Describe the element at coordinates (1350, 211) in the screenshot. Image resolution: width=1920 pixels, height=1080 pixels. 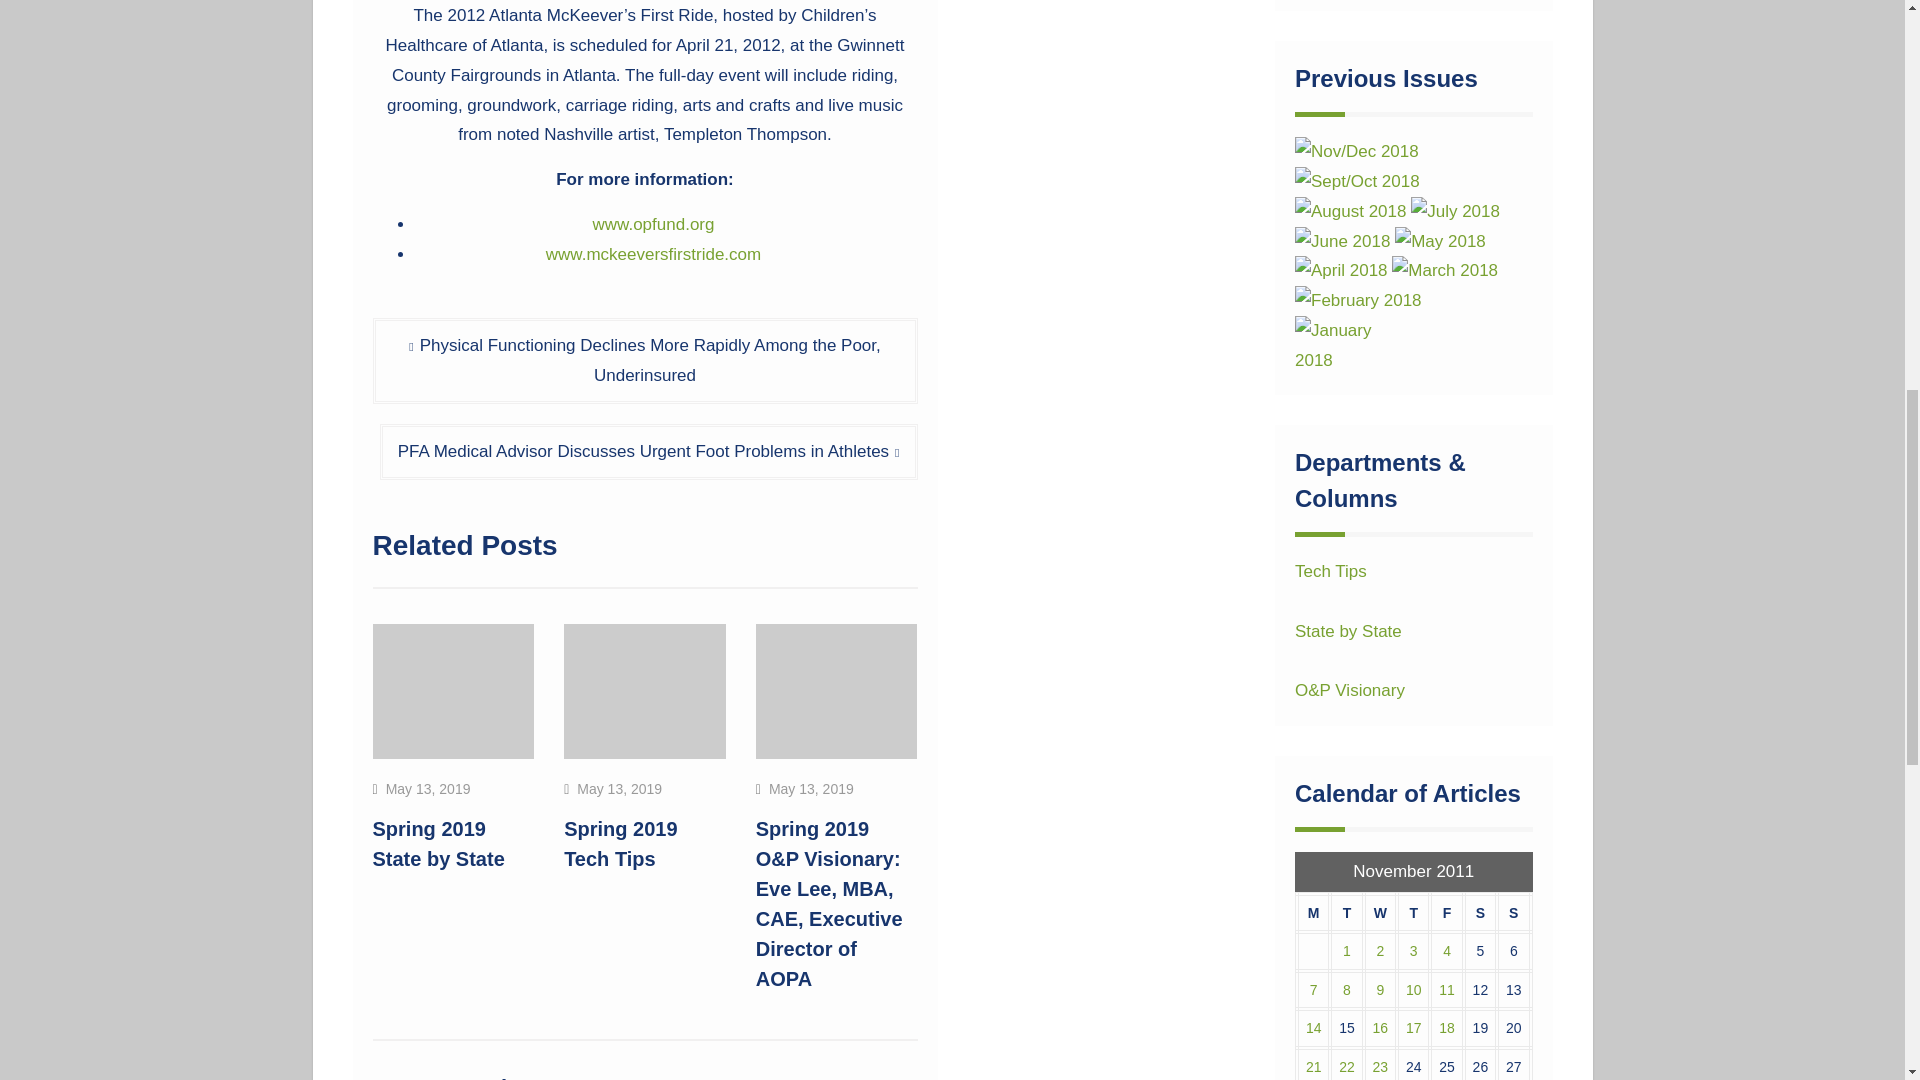
I see `August 2018` at that location.